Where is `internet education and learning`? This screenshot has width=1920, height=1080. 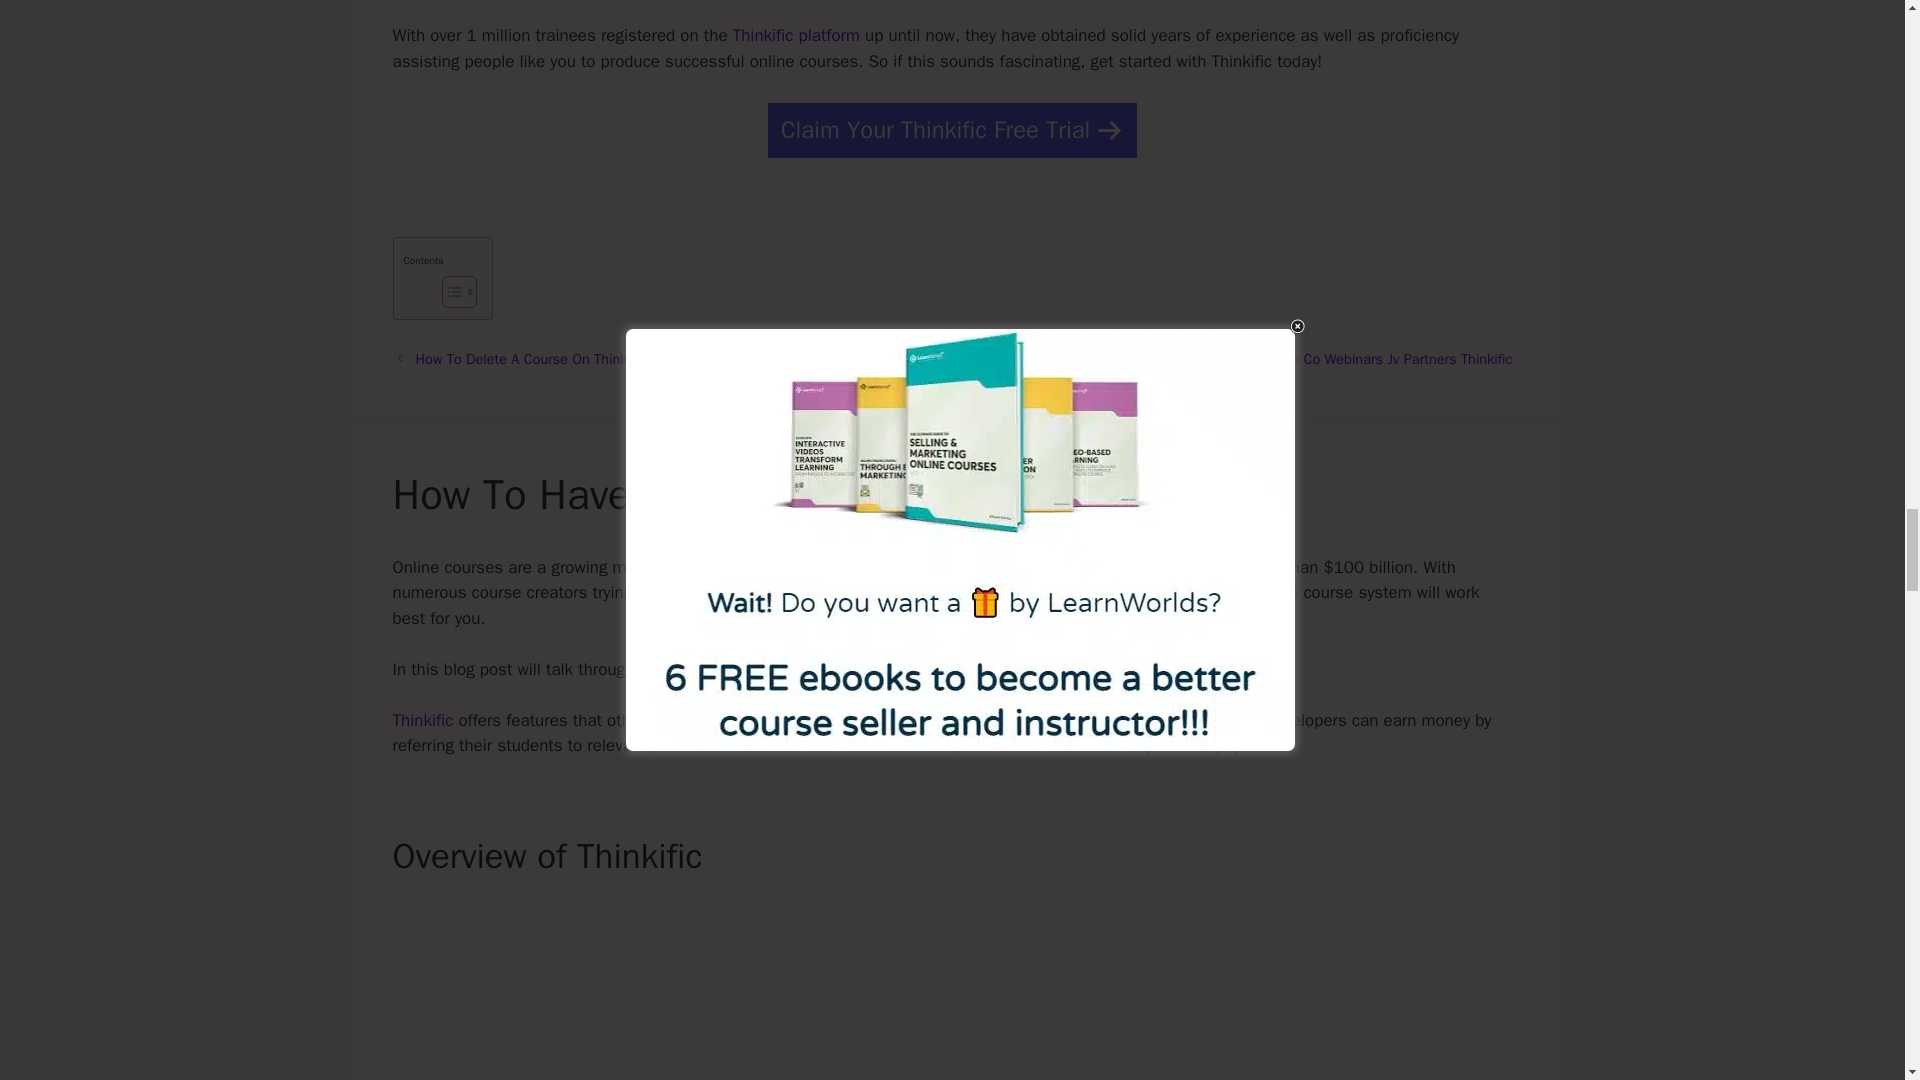 internet education and learning is located at coordinates (1016, 567).